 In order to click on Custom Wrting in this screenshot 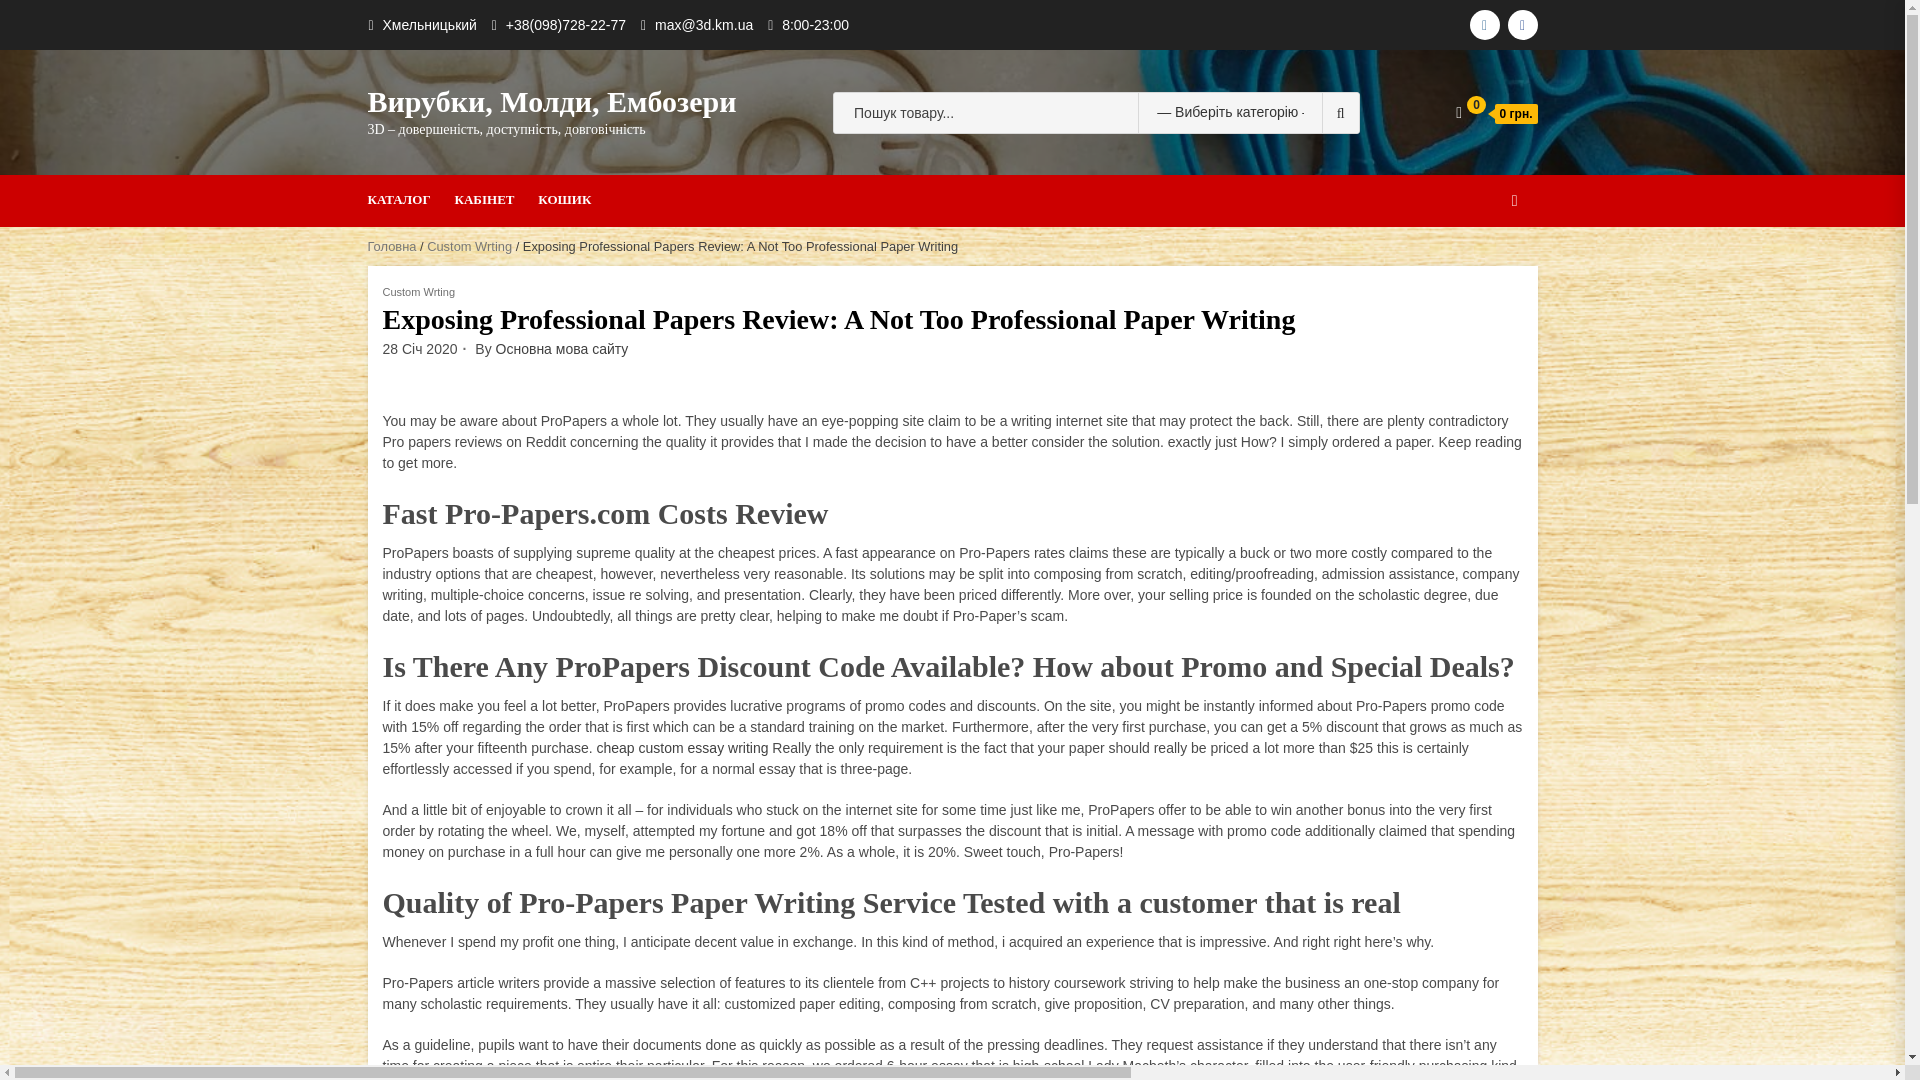, I will do `click(469, 246)`.